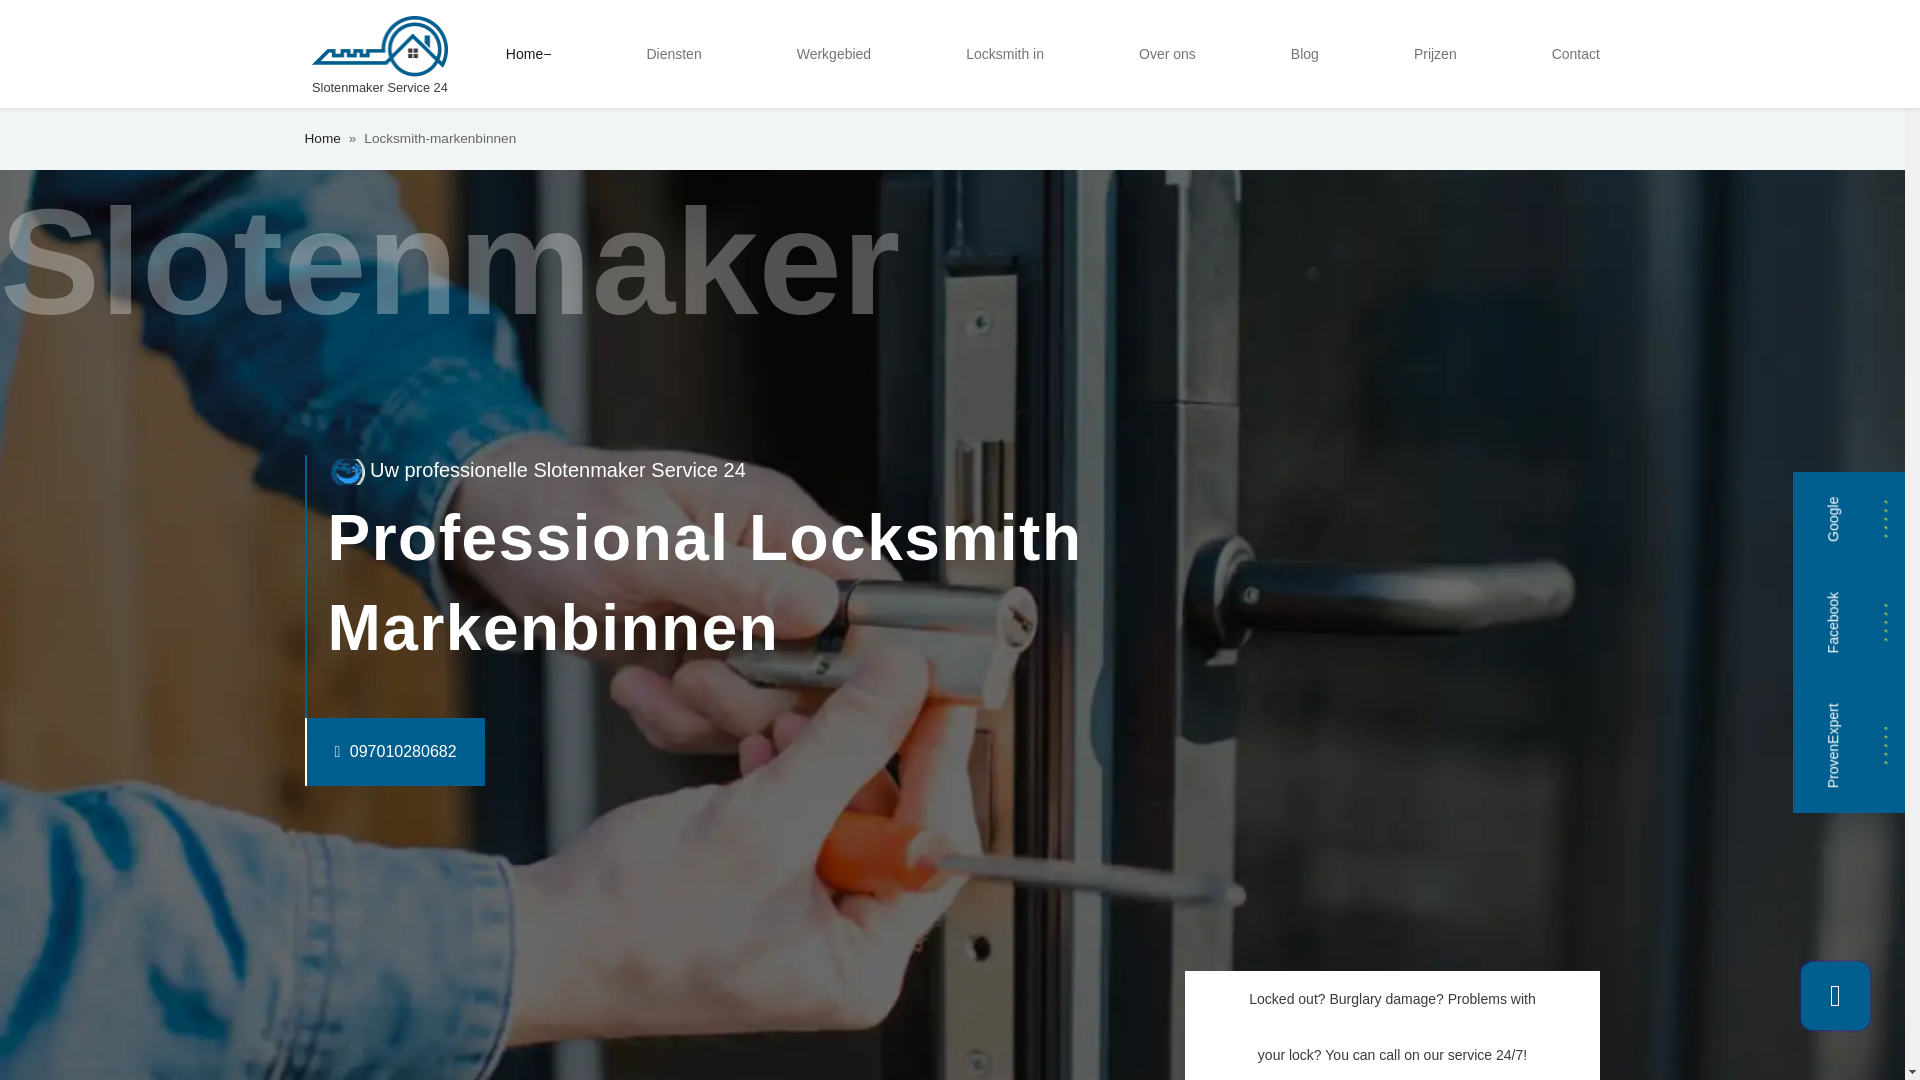  I want to click on 097010280682, so click(354, 752).